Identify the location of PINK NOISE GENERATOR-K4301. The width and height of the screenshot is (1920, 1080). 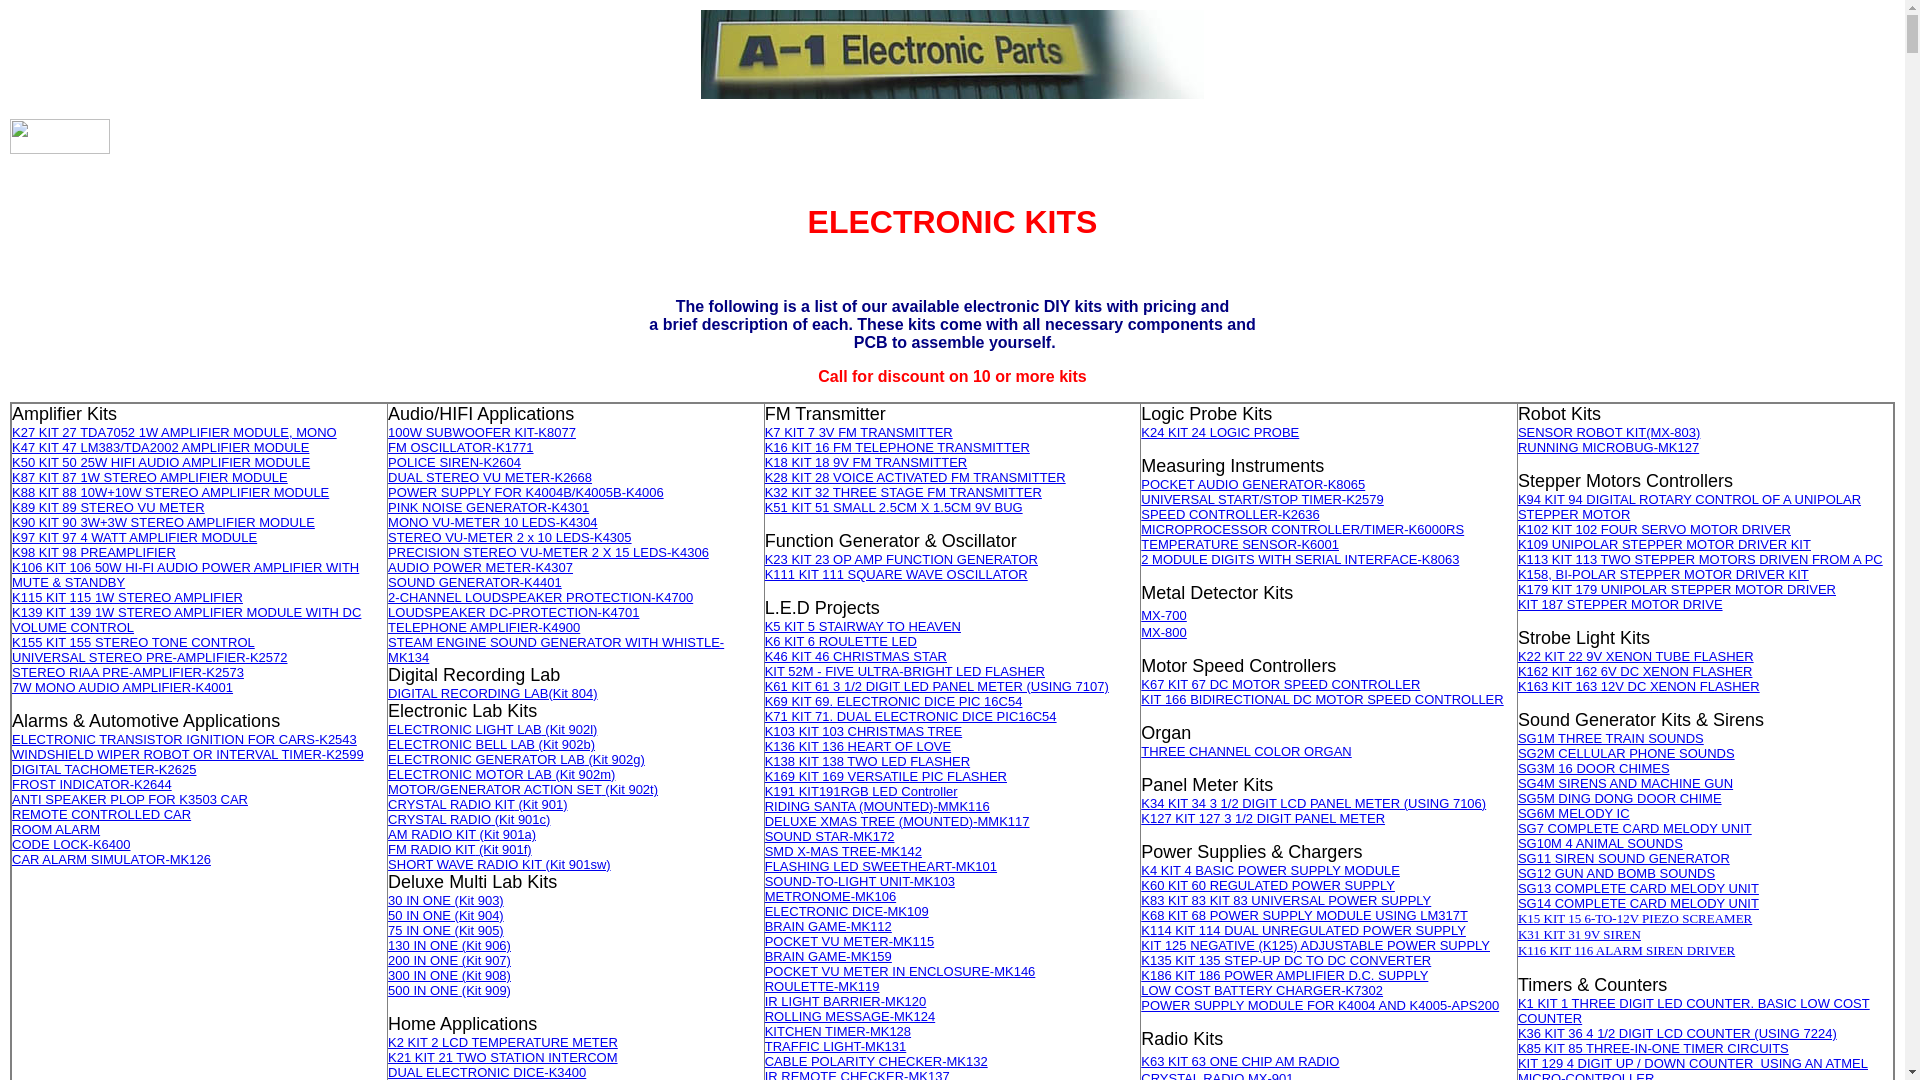
(488, 506).